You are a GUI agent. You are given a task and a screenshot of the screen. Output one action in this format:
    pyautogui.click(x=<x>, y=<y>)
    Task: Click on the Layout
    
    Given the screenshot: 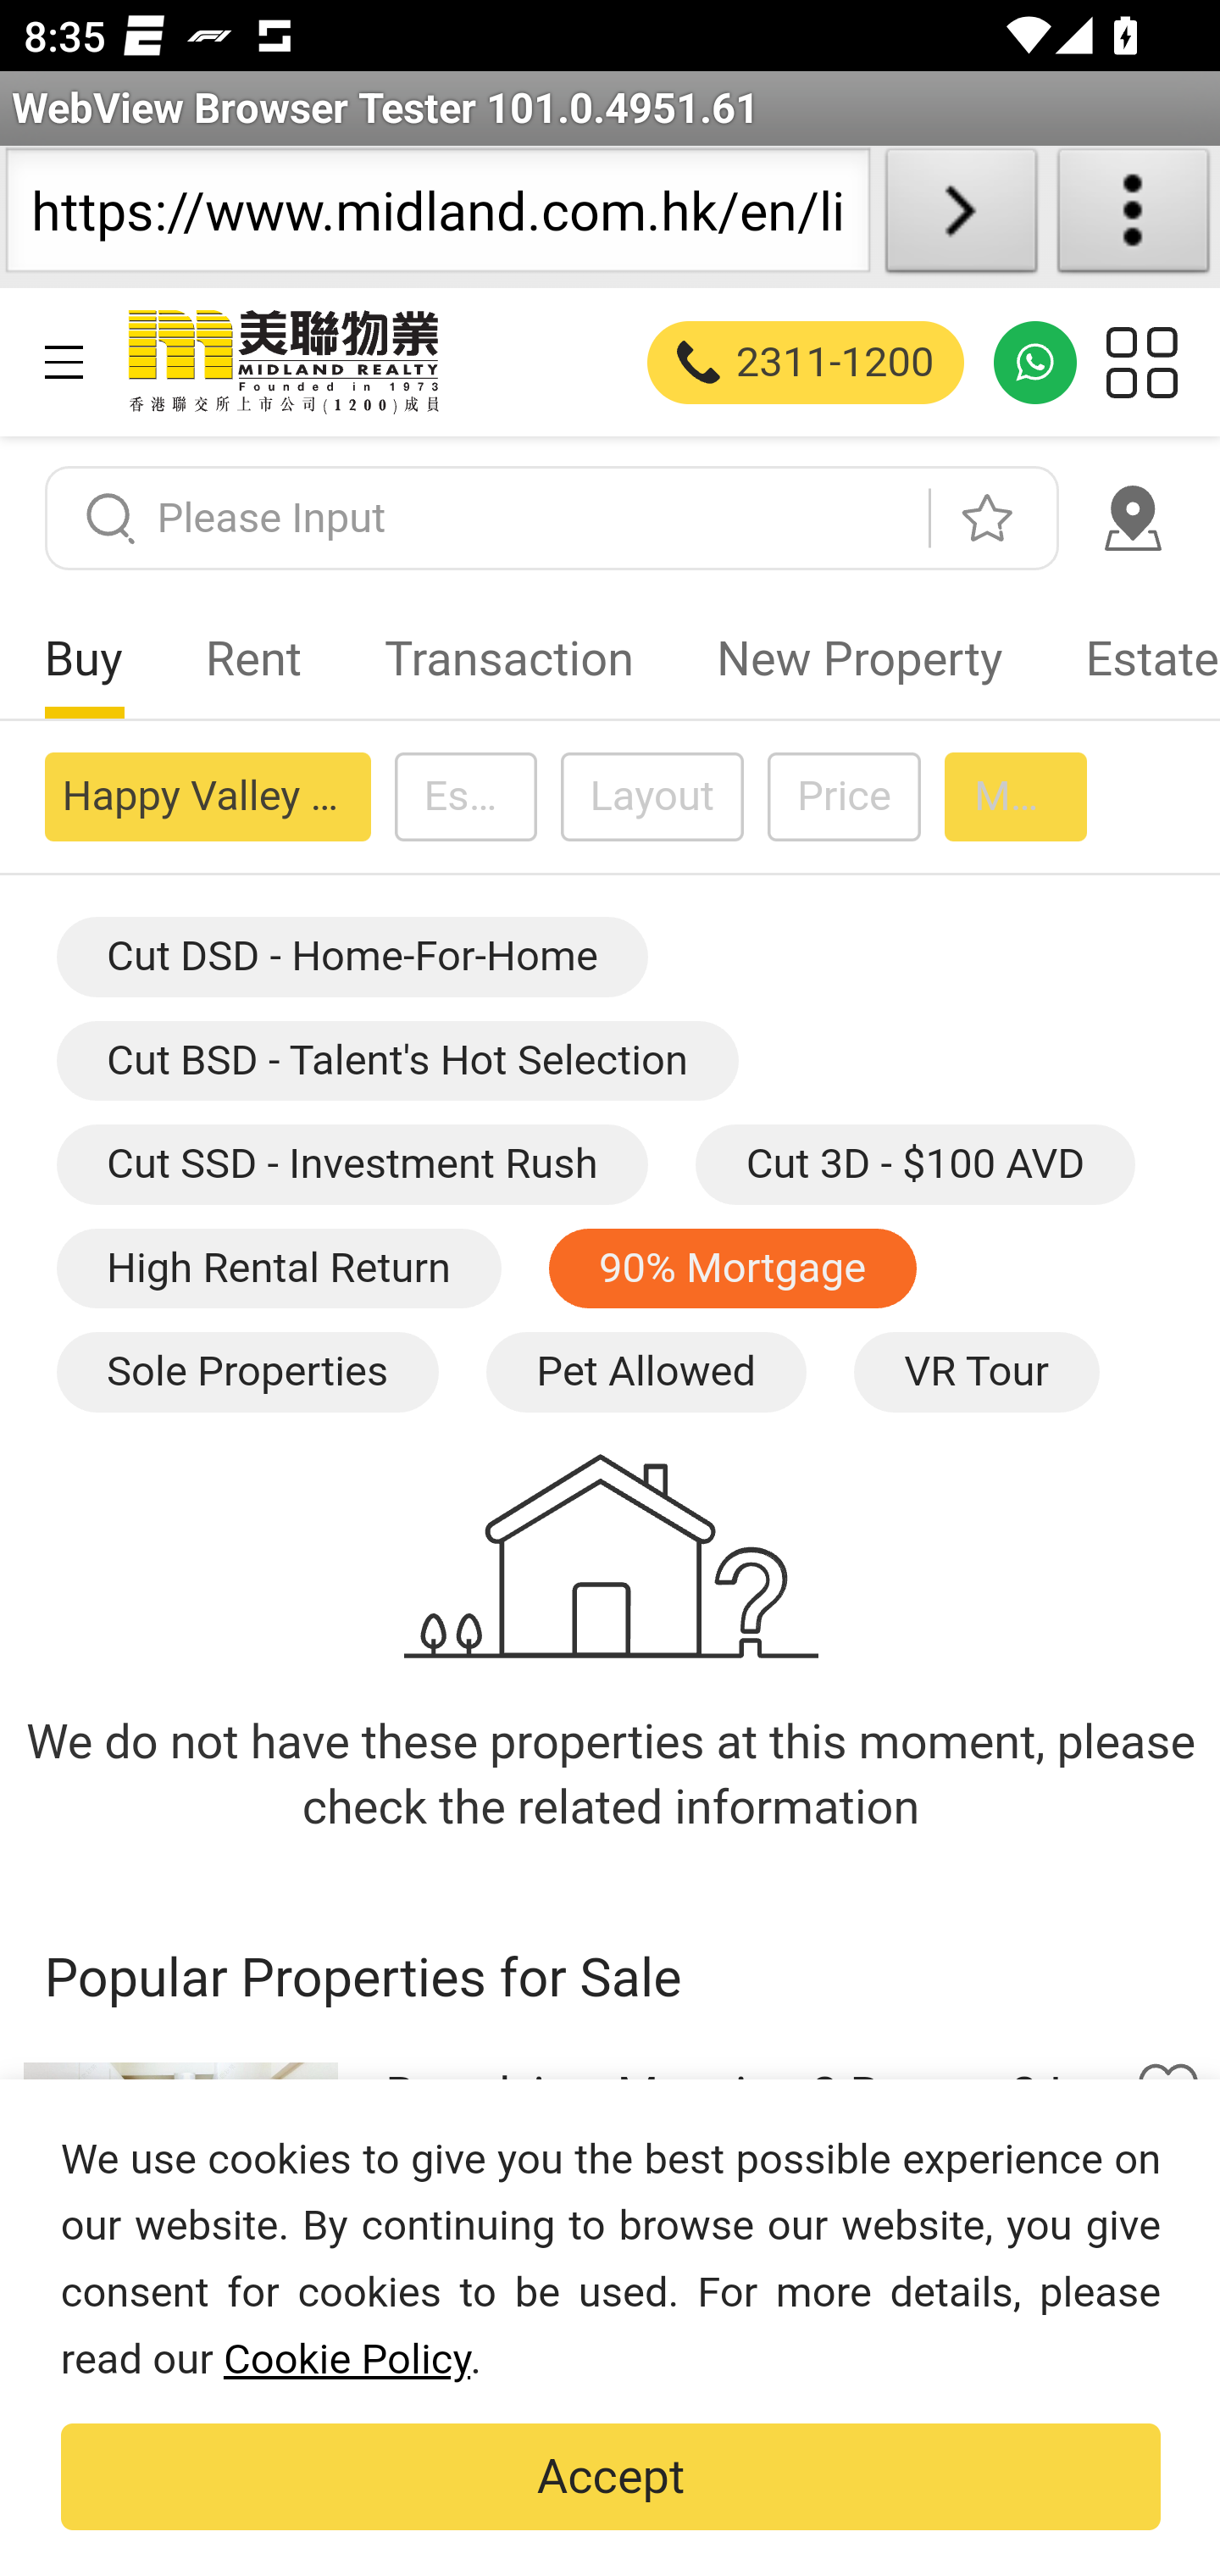 What is the action you would take?
    pyautogui.click(x=651, y=796)
    